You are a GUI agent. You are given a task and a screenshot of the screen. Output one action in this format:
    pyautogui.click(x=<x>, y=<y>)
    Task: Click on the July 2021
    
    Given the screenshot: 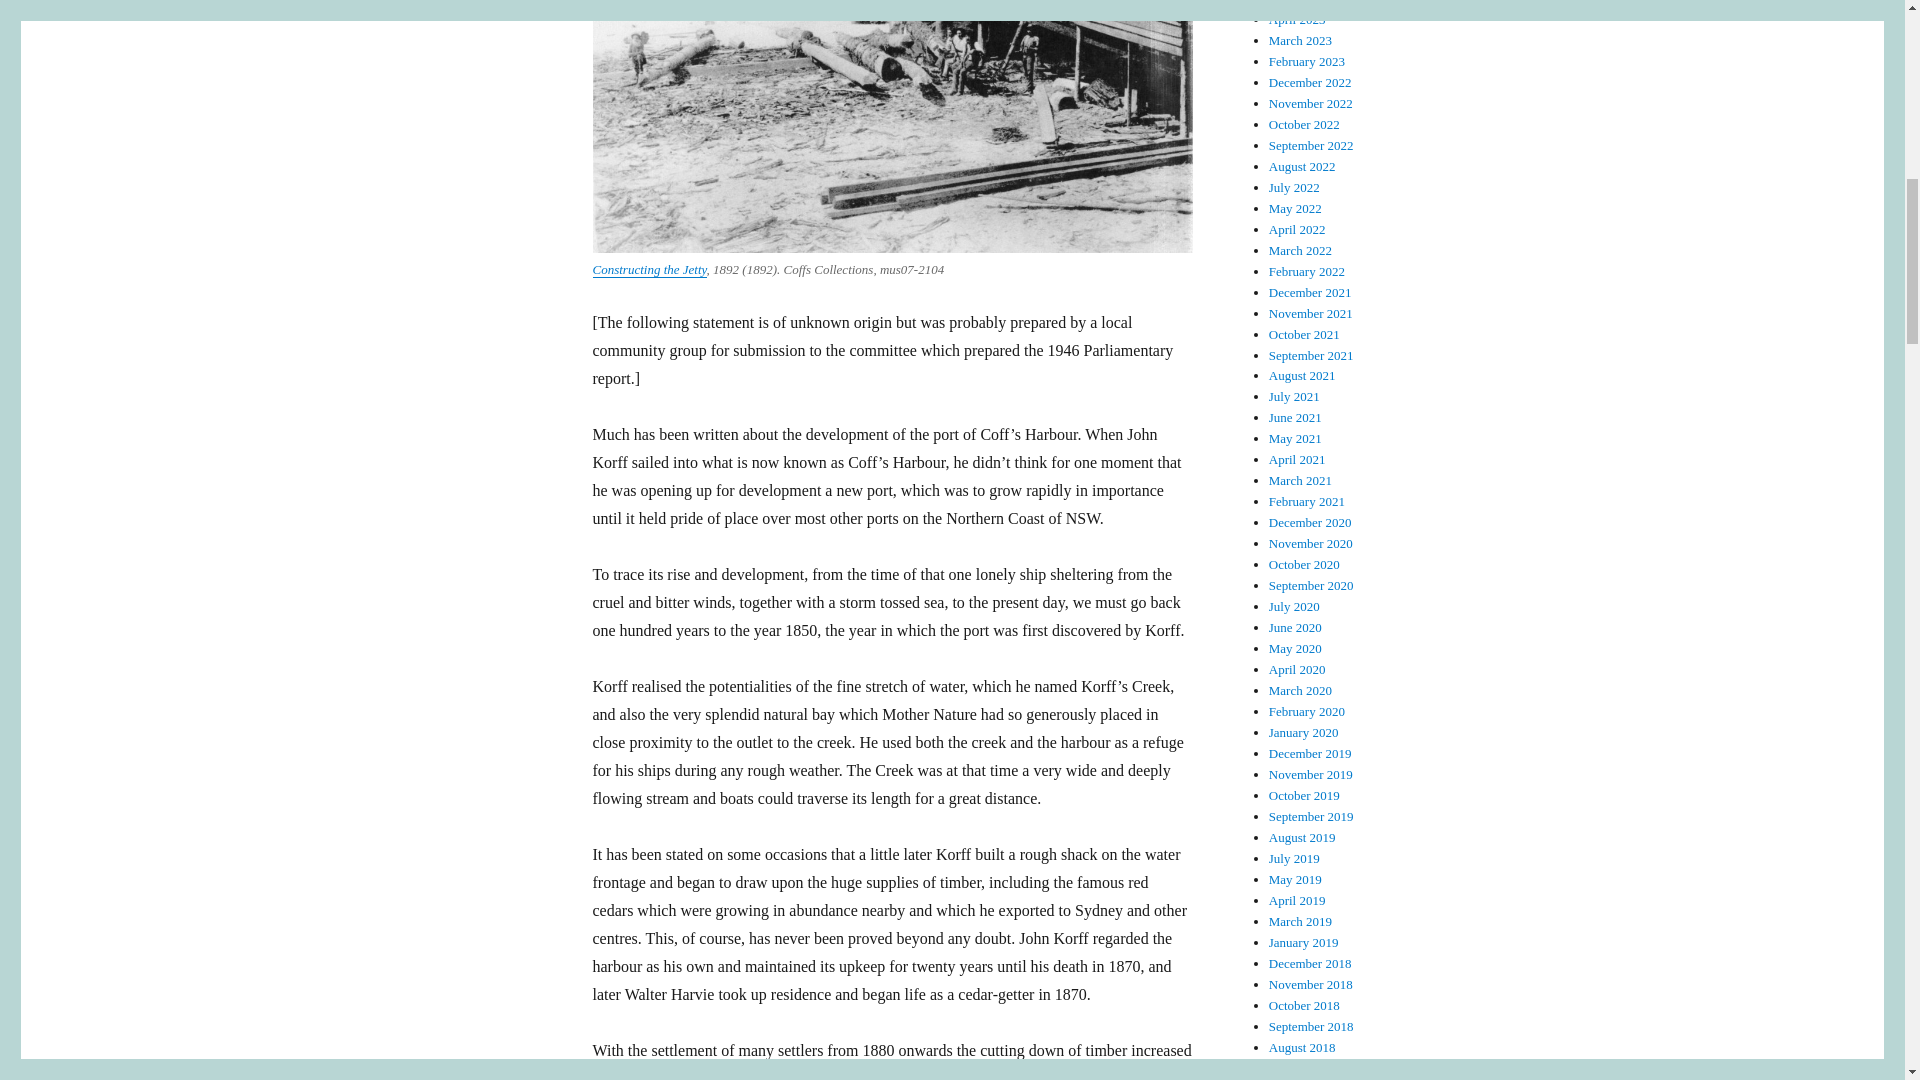 What is the action you would take?
    pyautogui.click(x=1294, y=396)
    